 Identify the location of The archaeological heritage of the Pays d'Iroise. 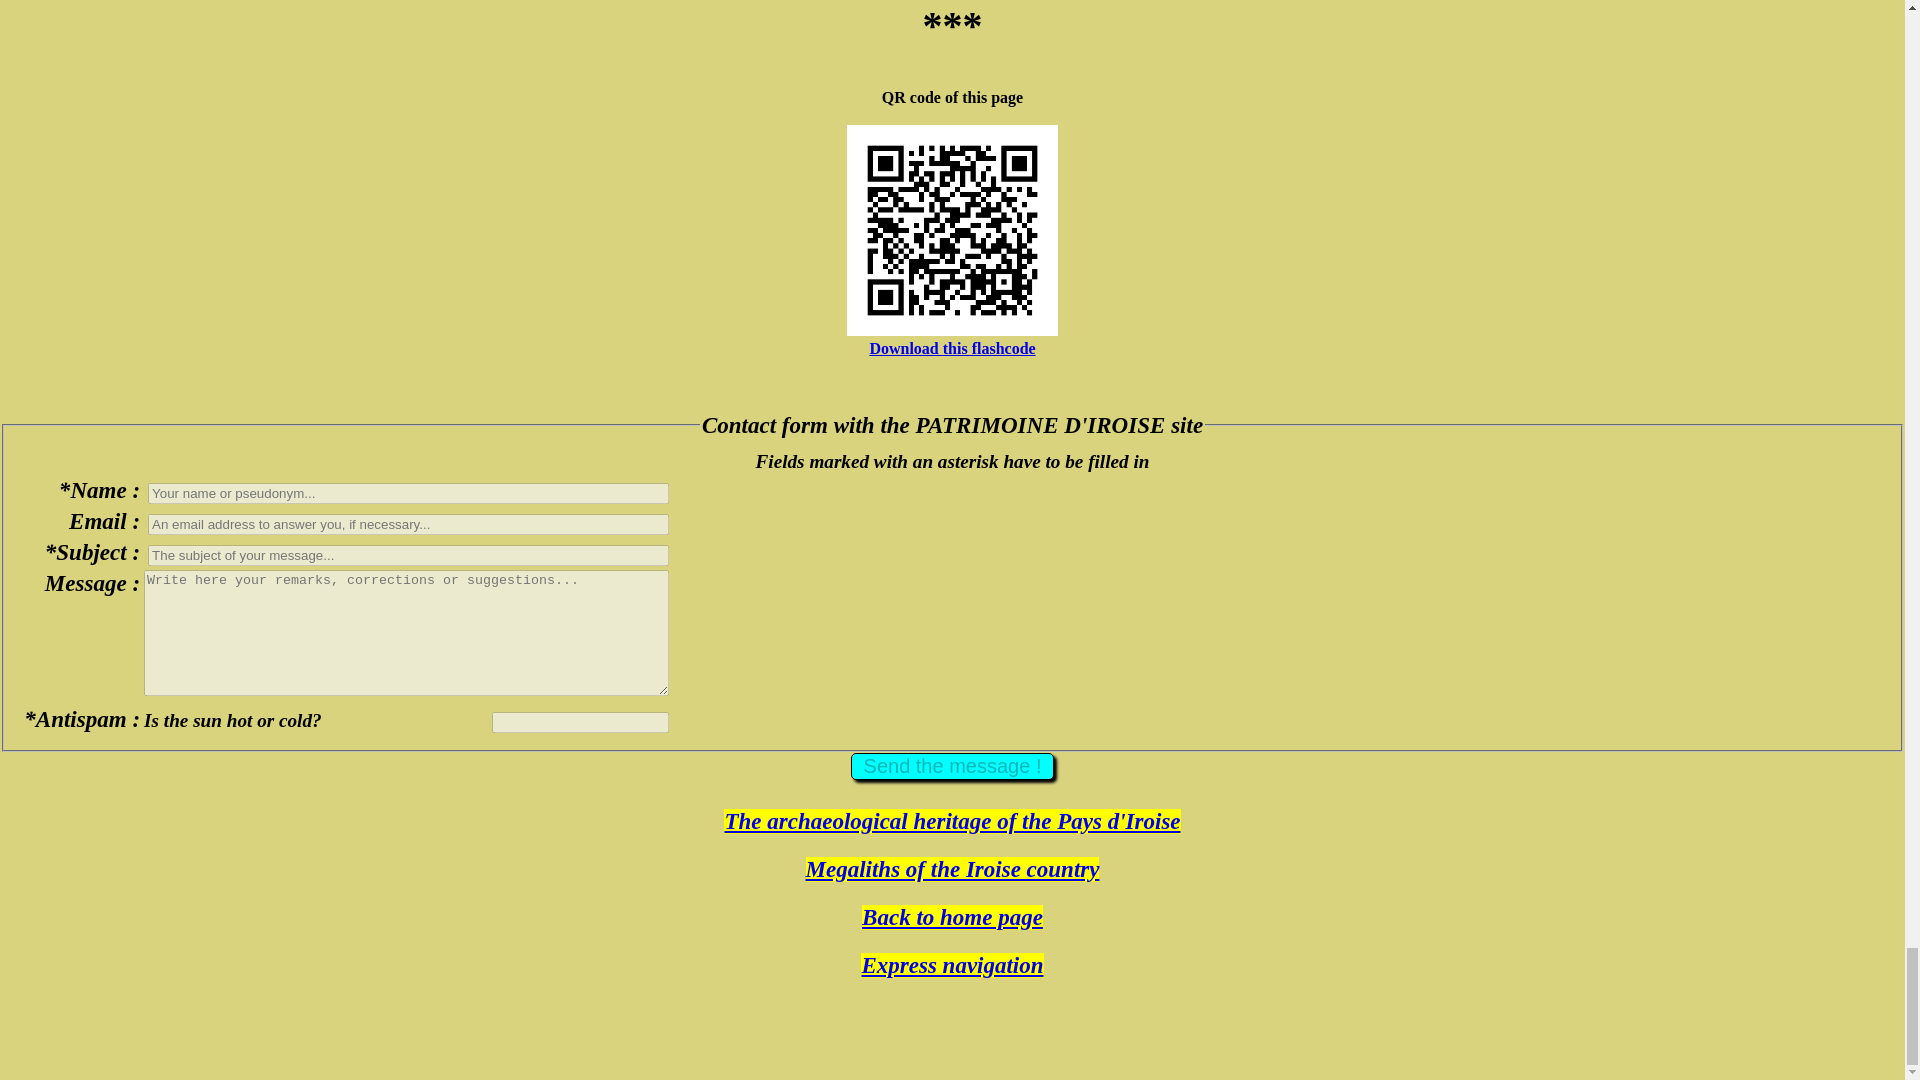
(952, 820).